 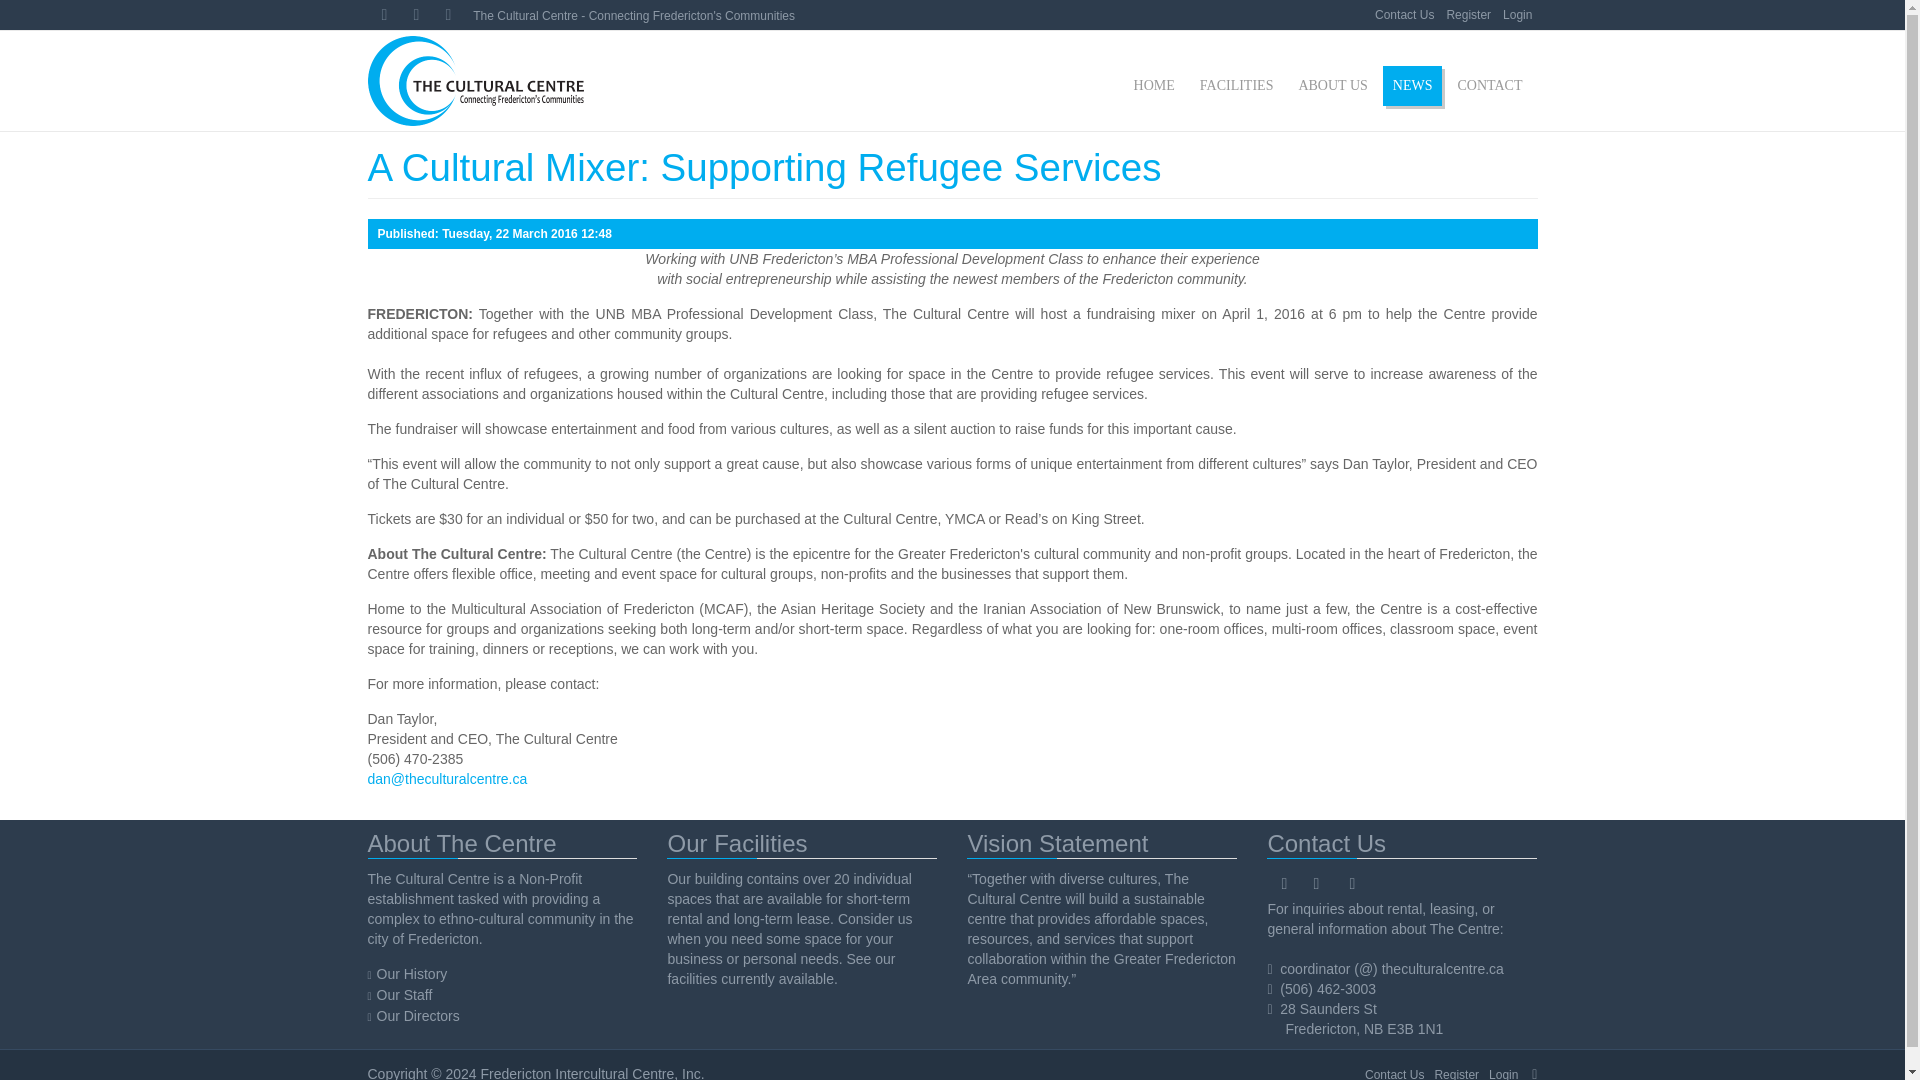 What do you see at coordinates (1517, 15) in the screenshot?
I see `Login` at bounding box center [1517, 15].